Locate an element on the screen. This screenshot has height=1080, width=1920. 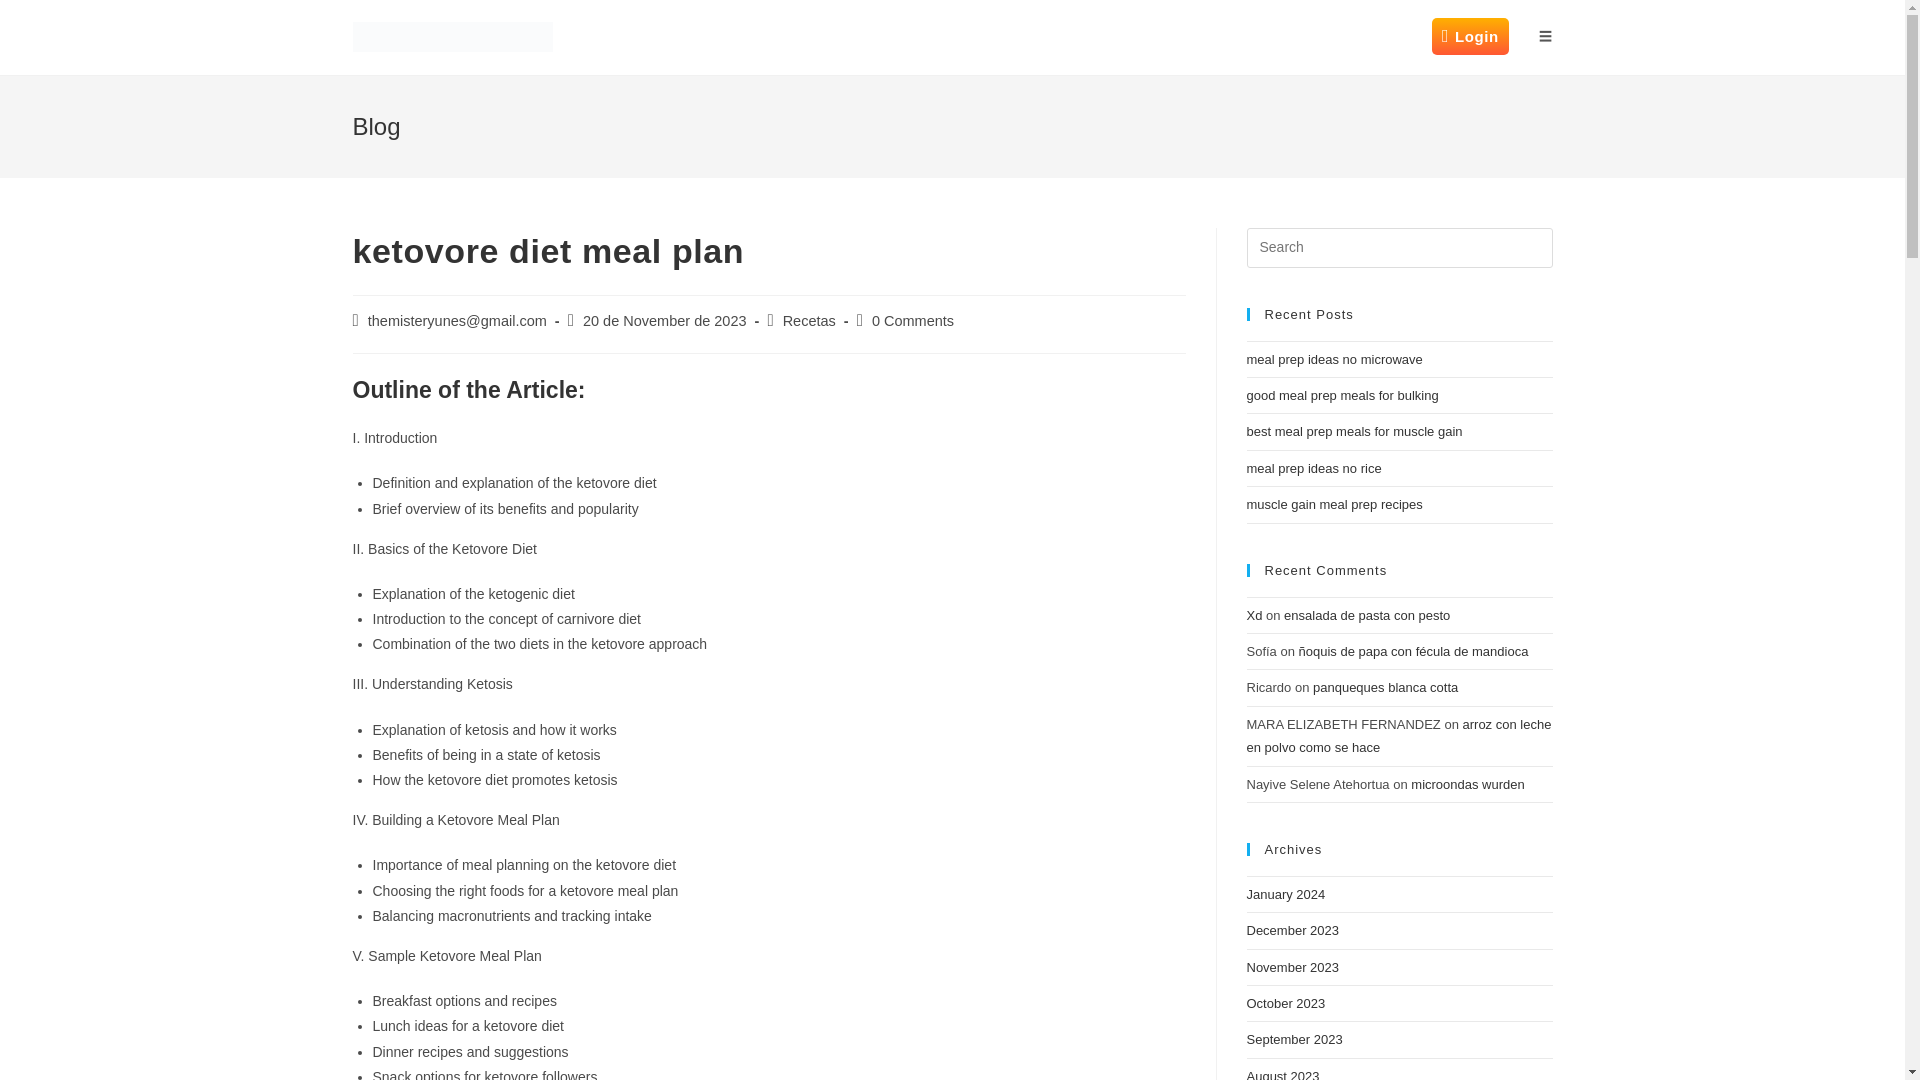
panqueques blanca cotta is located at coordinates (1385, 688).